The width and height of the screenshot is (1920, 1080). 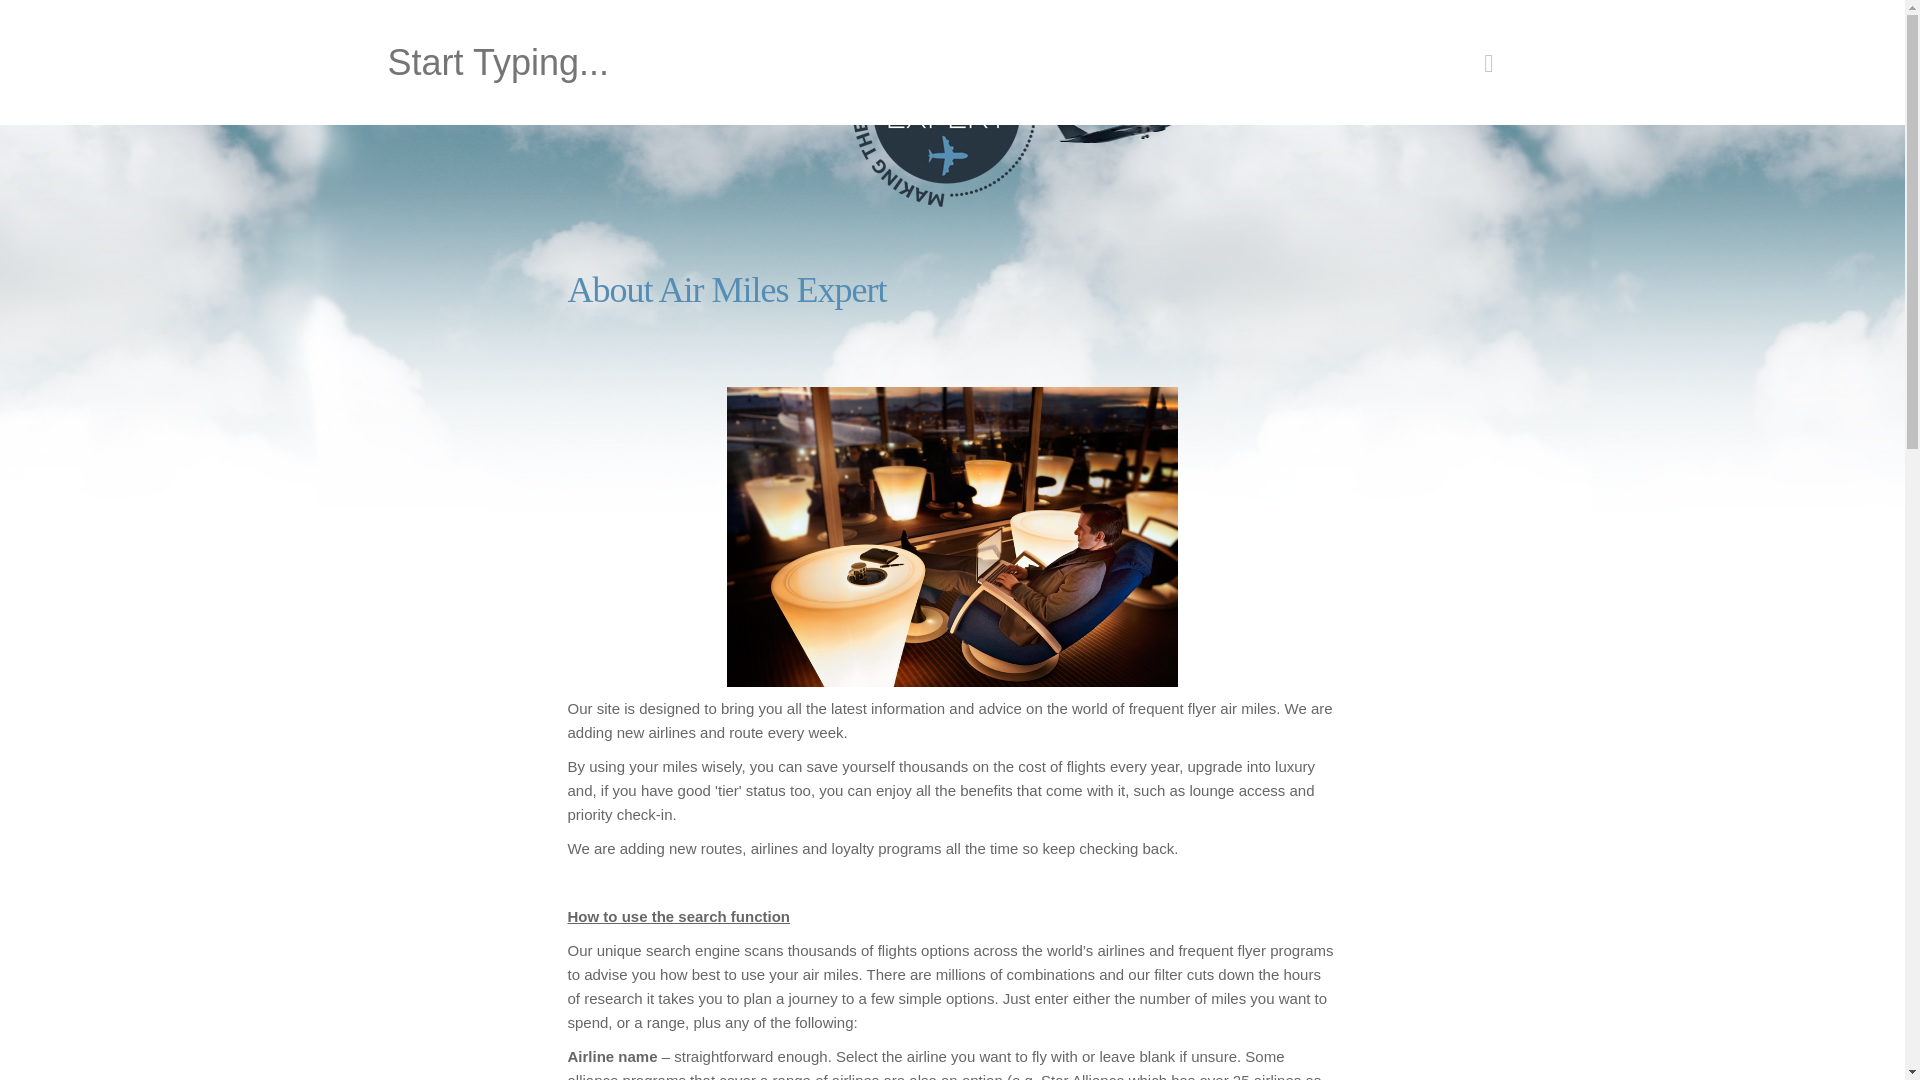 What do you see at coordinates (420, 51) in the screenshot?
I see `Search` at bounding box center [420, 51].